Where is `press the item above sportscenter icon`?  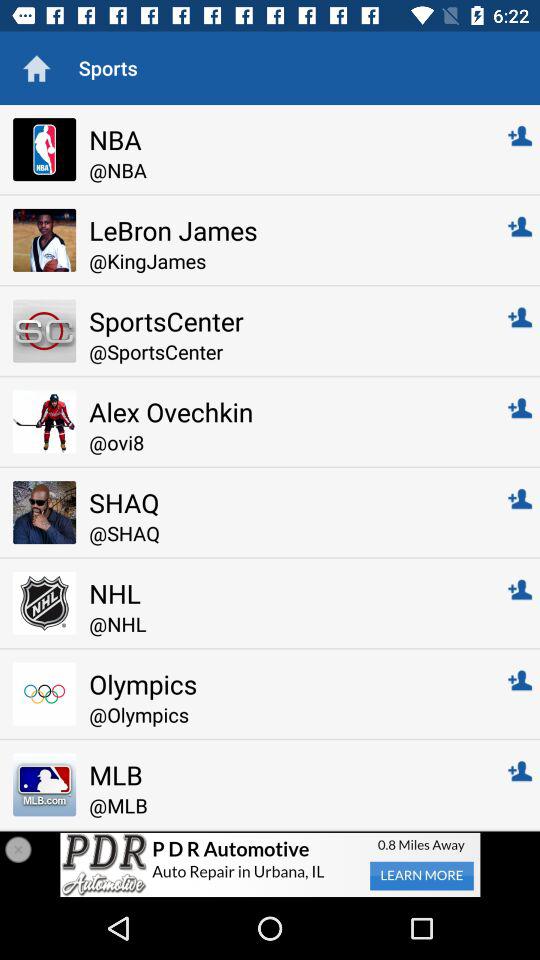
press the item above sportscenter icon is located at coordinates (284, 260).